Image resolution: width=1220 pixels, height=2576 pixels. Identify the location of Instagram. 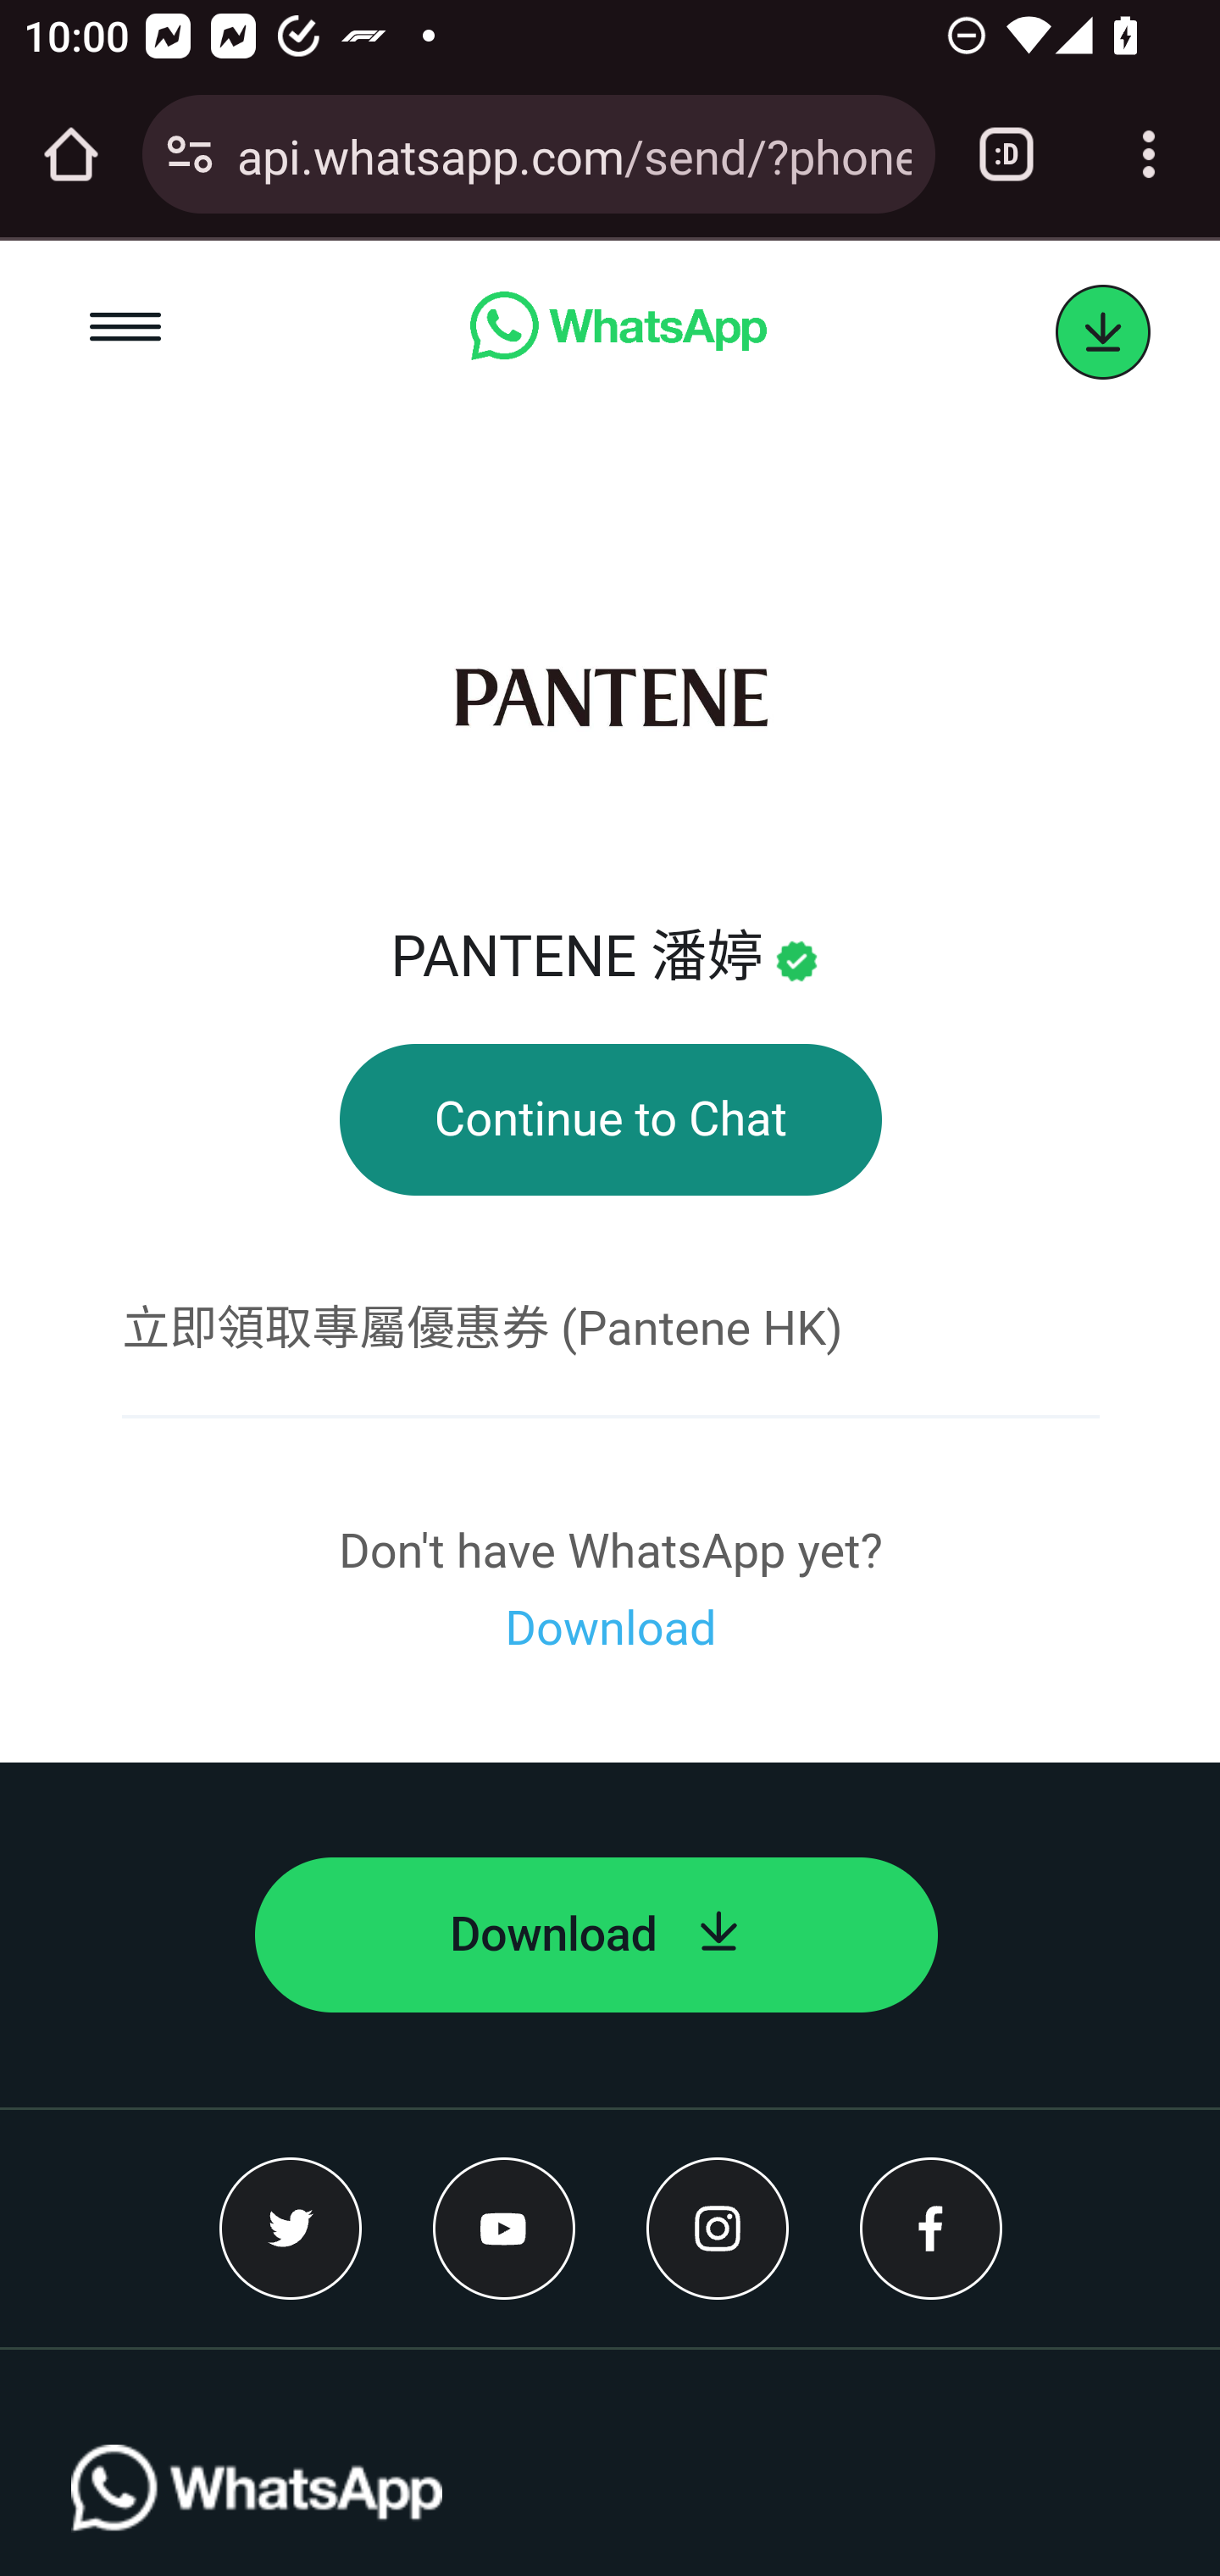
(718, 2228).